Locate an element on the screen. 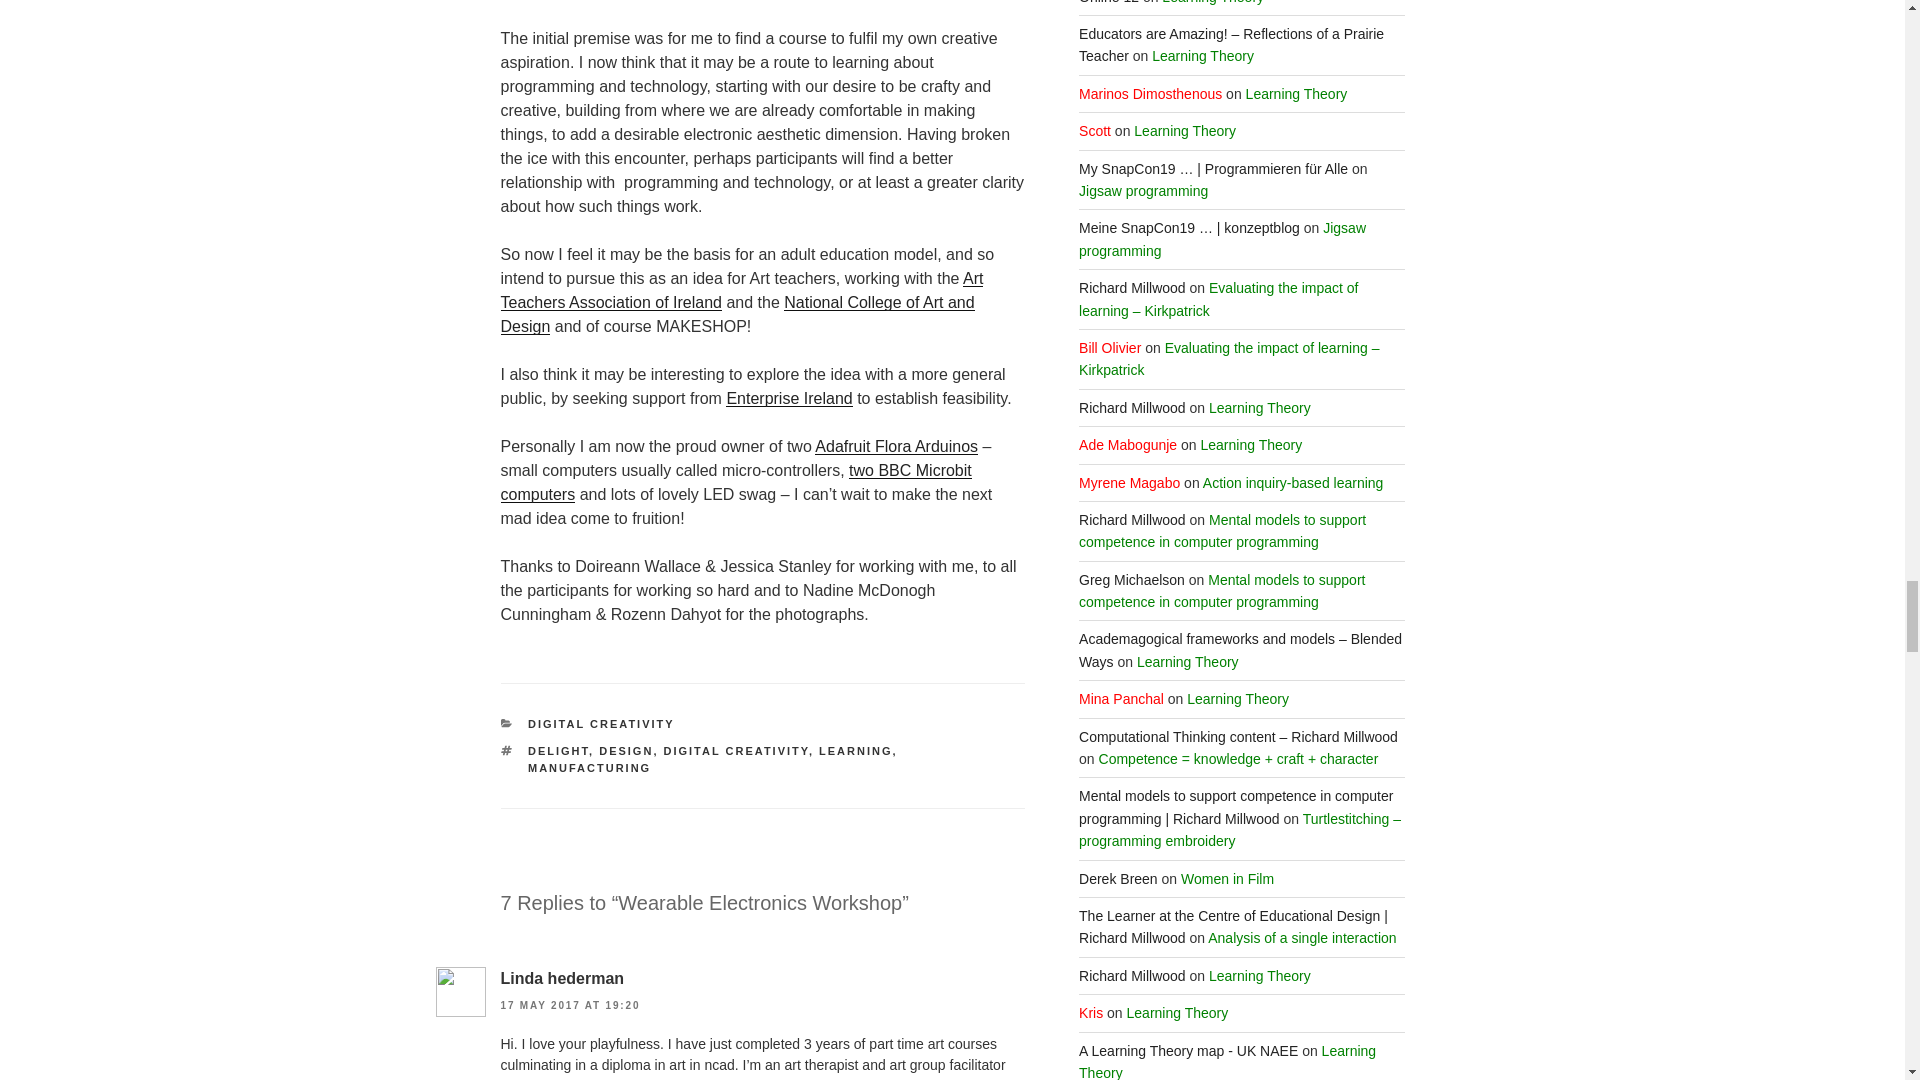 This screenshot has height=1080, width=1920. Adafruit Flora Arduinos is located at coordinates (896, 446).